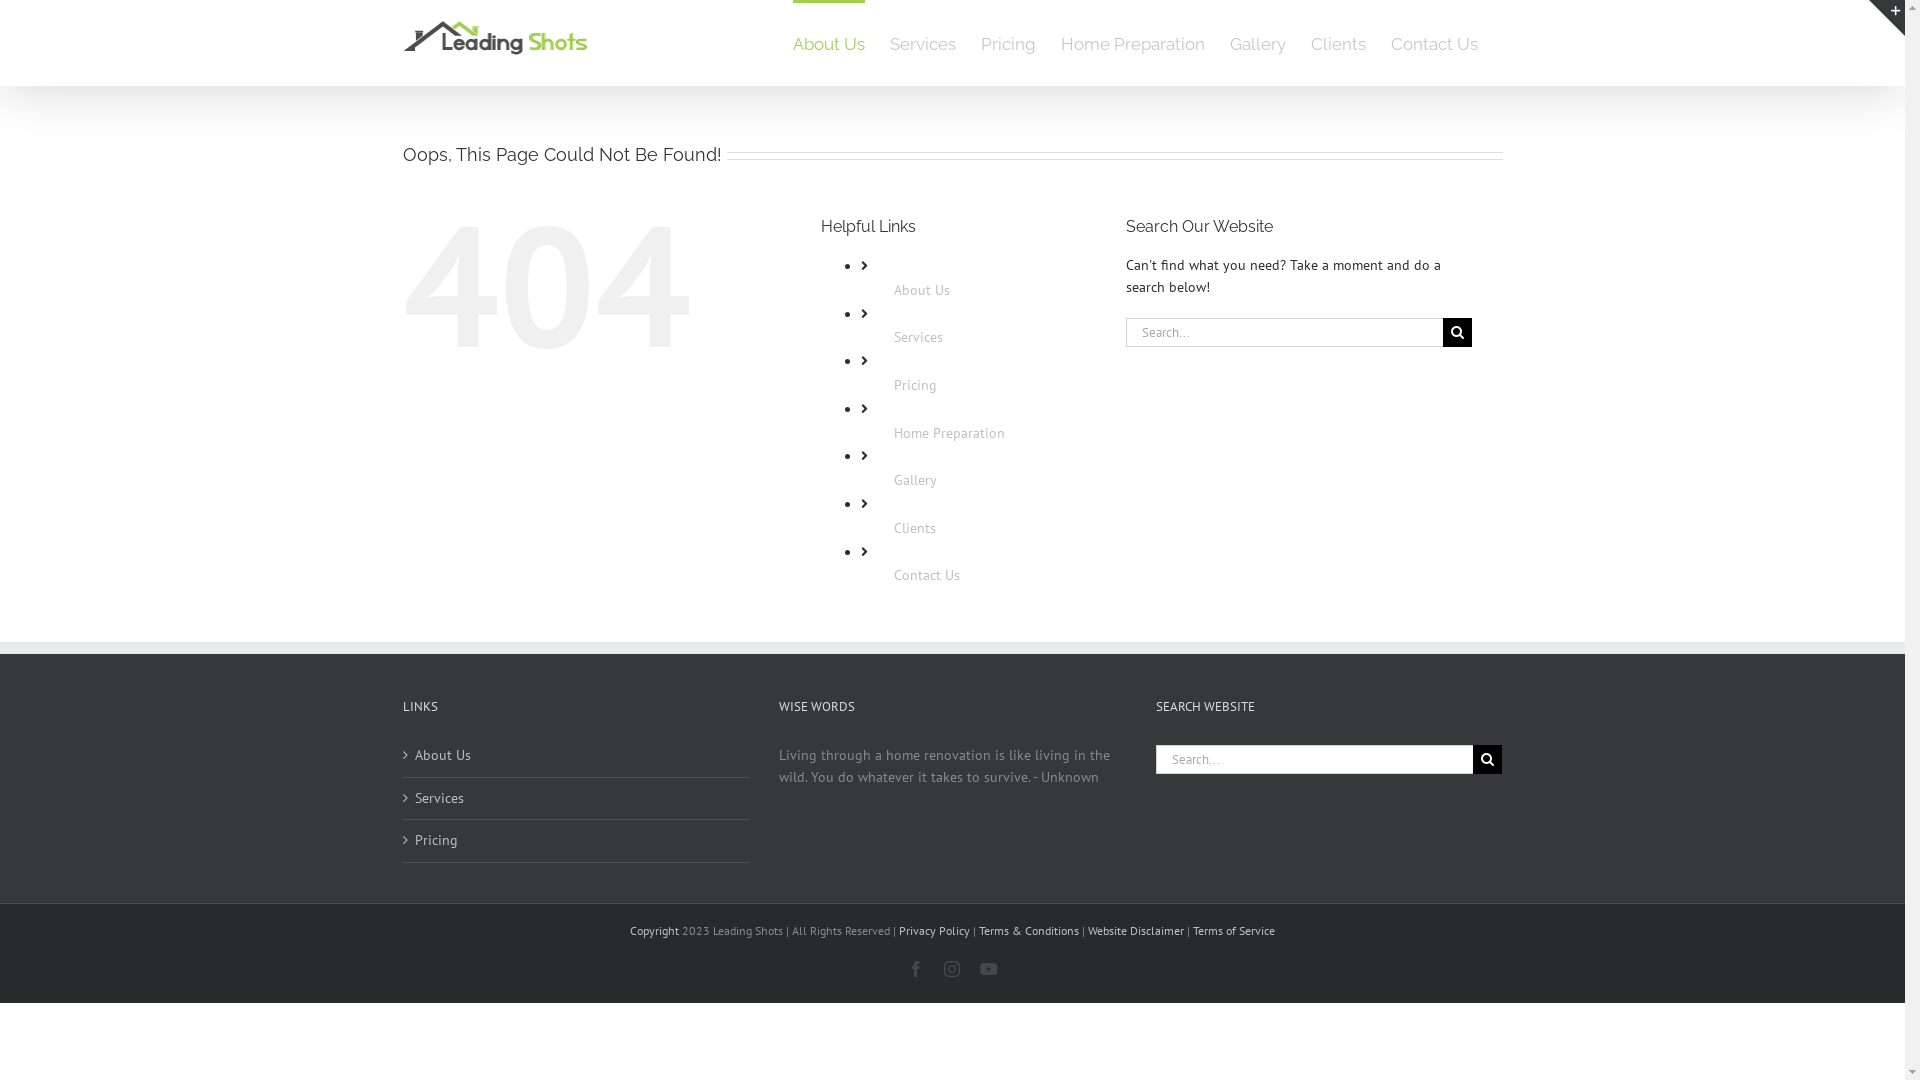 The height and width of the screenshot is (1080, 1920). Describe the element at coordinates (1136, 930) in the screenshot. I see `Website Disclaimer` at that location.